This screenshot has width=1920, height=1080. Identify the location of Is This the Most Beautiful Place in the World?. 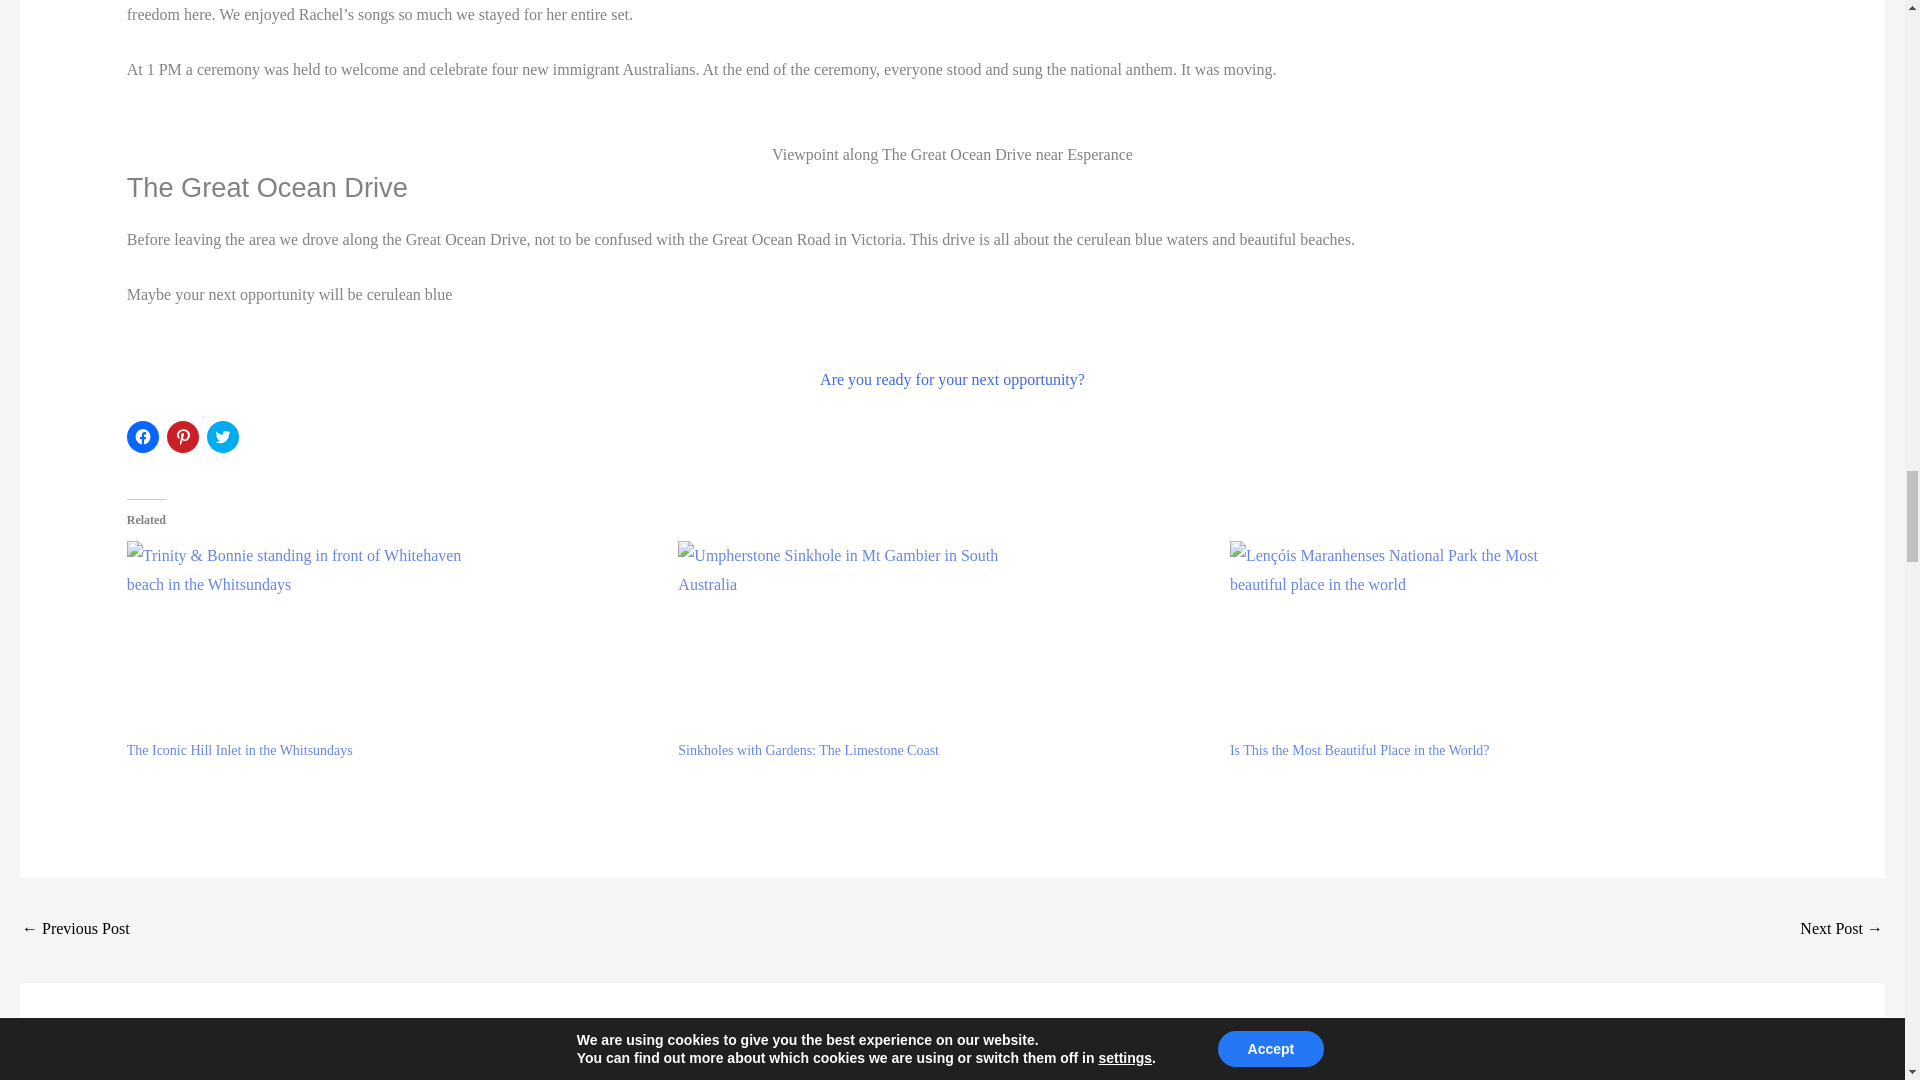
(1496, 640).